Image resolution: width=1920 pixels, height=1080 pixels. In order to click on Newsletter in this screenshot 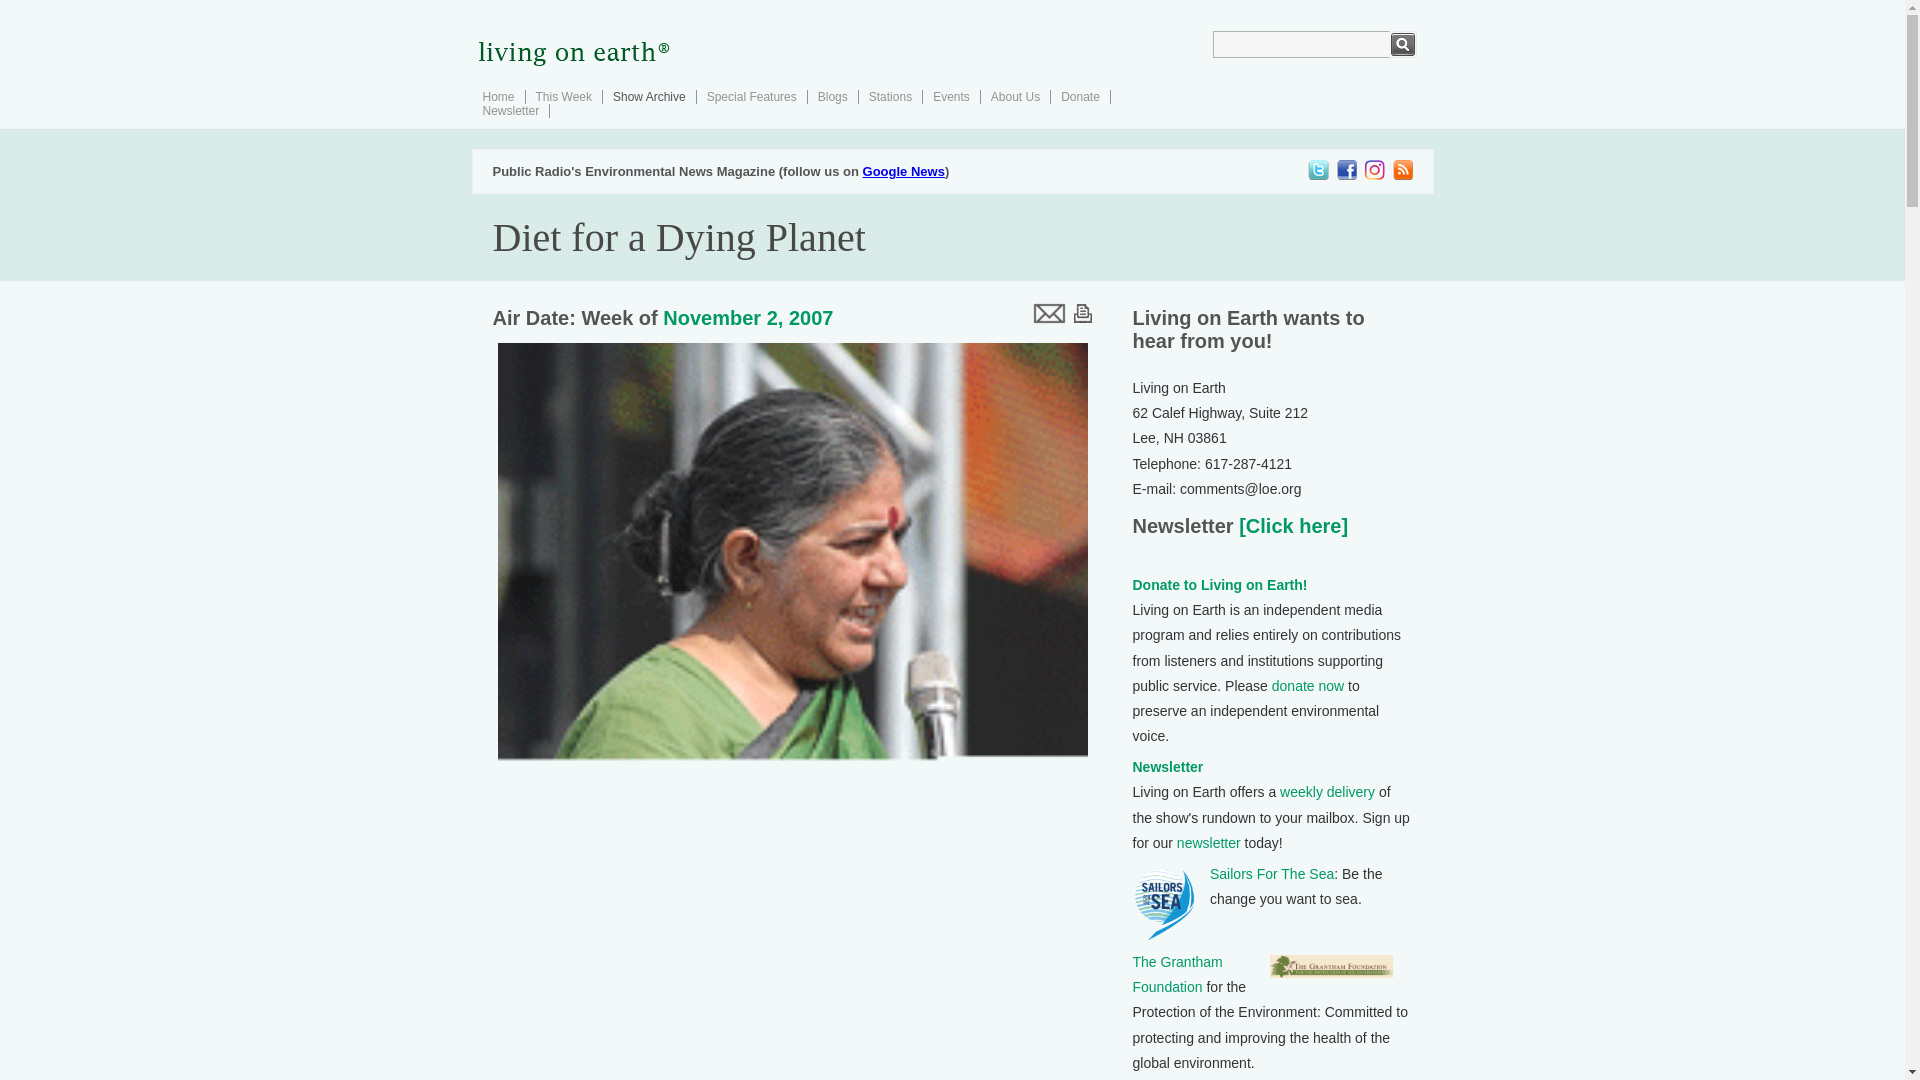, I will do `click(1168, 767)`.